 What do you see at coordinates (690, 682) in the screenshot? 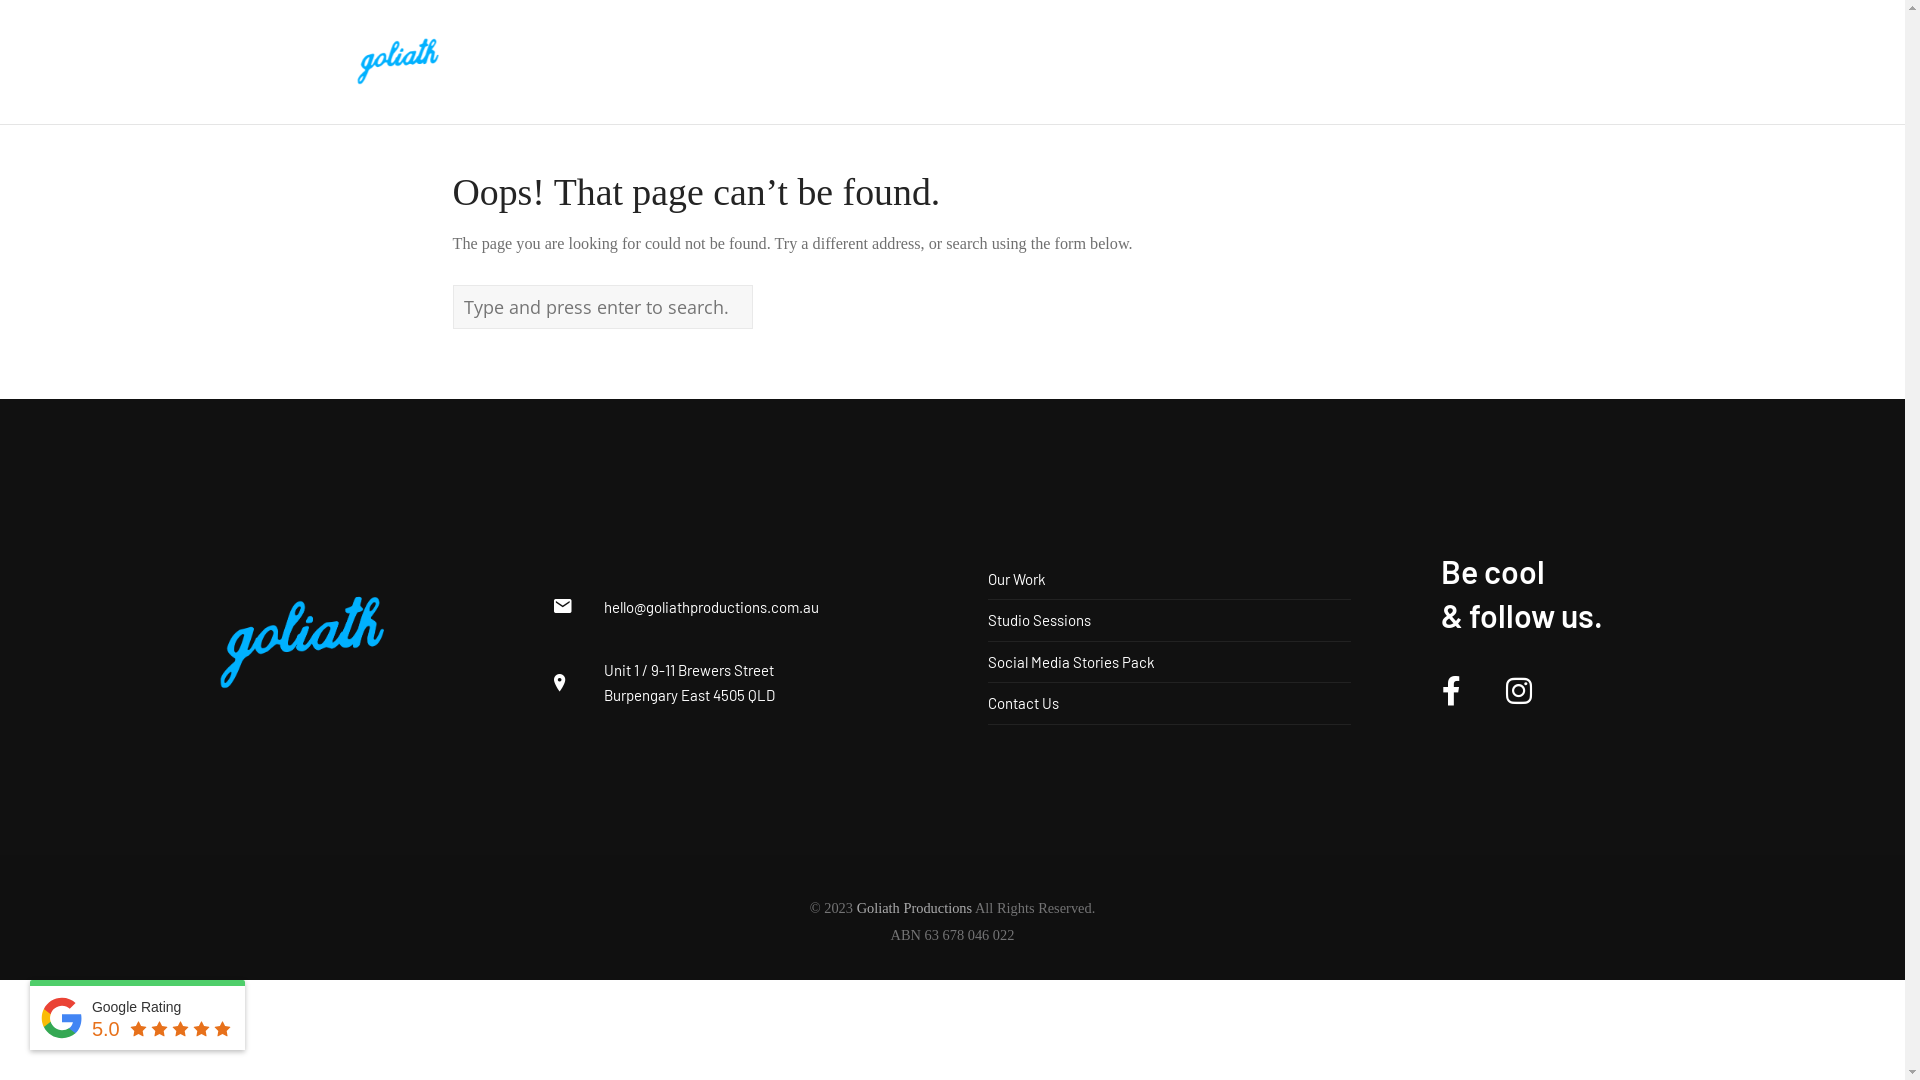
I see `Unit 1 / 9-11 Brewers Street
Burpengary East 4505 QLD` at bounding box center [690, 682].